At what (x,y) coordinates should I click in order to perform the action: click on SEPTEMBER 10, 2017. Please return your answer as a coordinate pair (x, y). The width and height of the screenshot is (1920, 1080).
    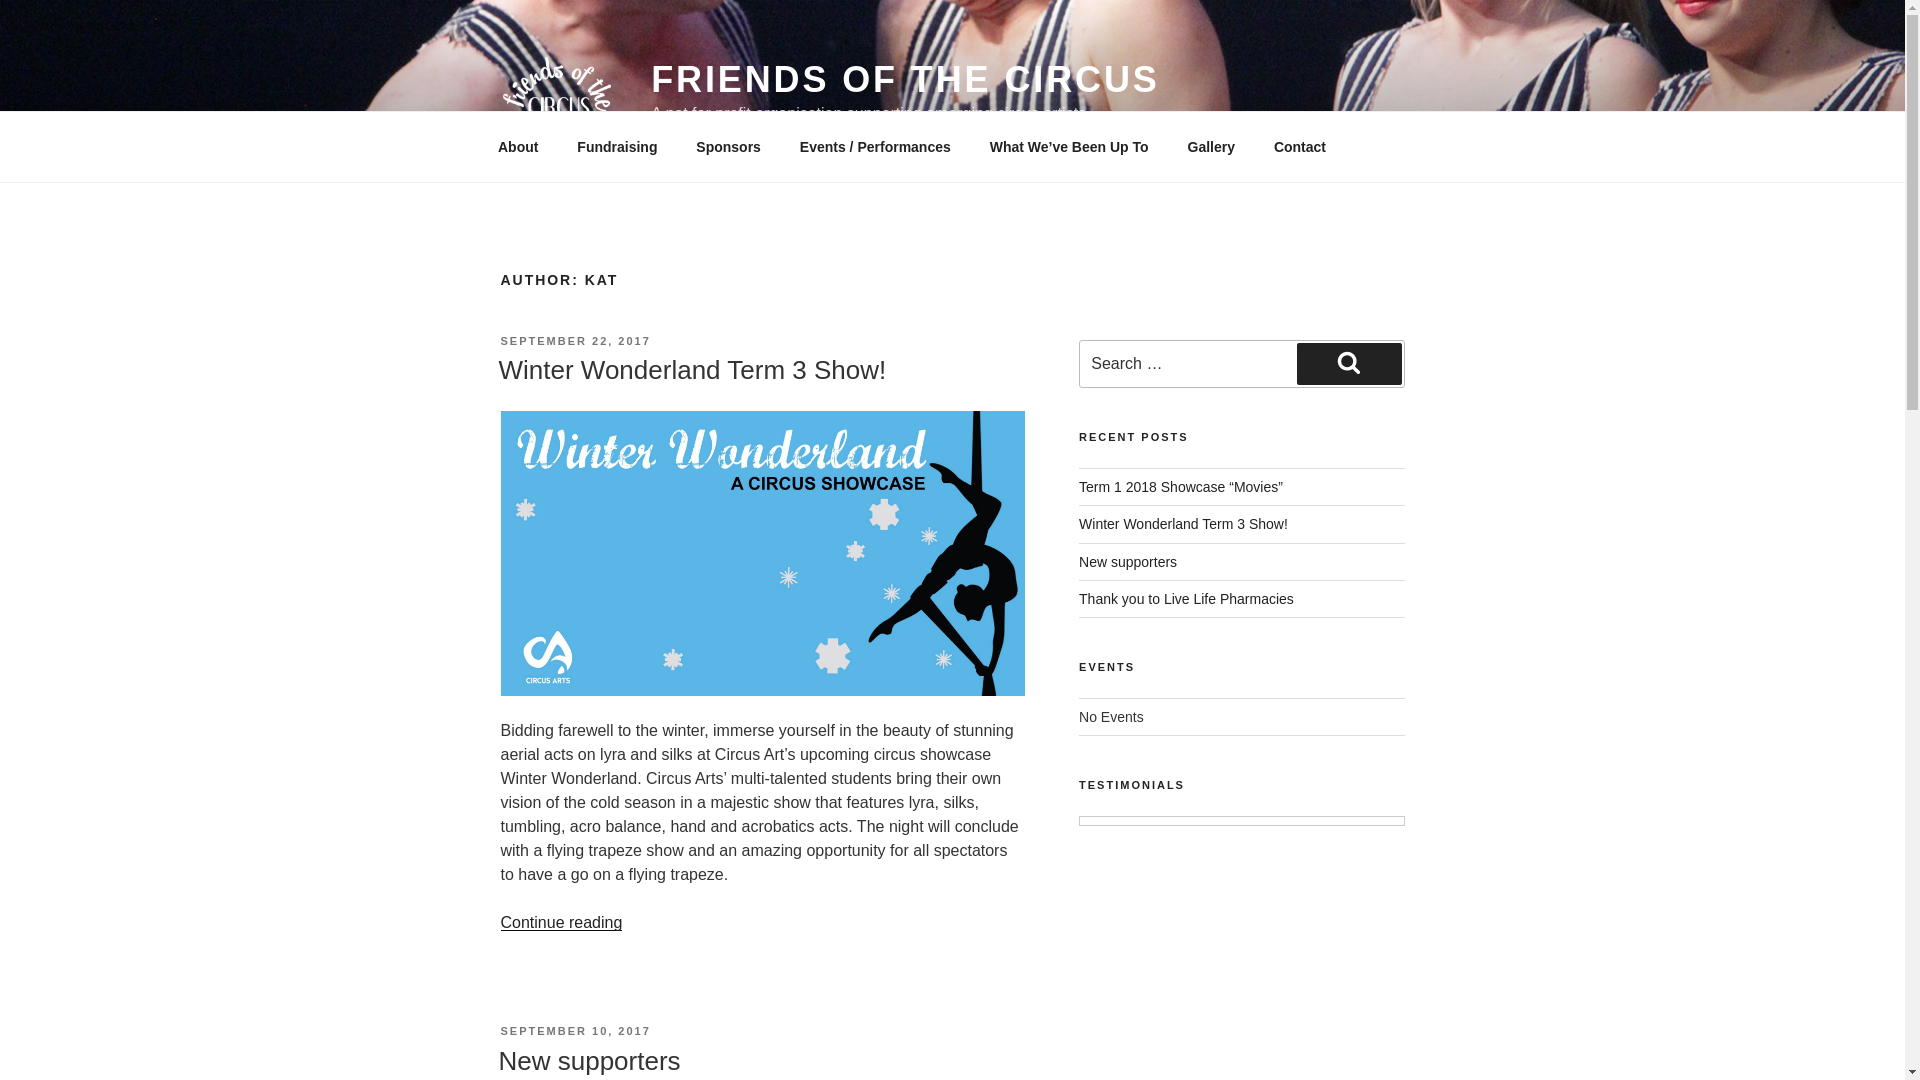
    Looking at the image, I should click on (574, 1030).